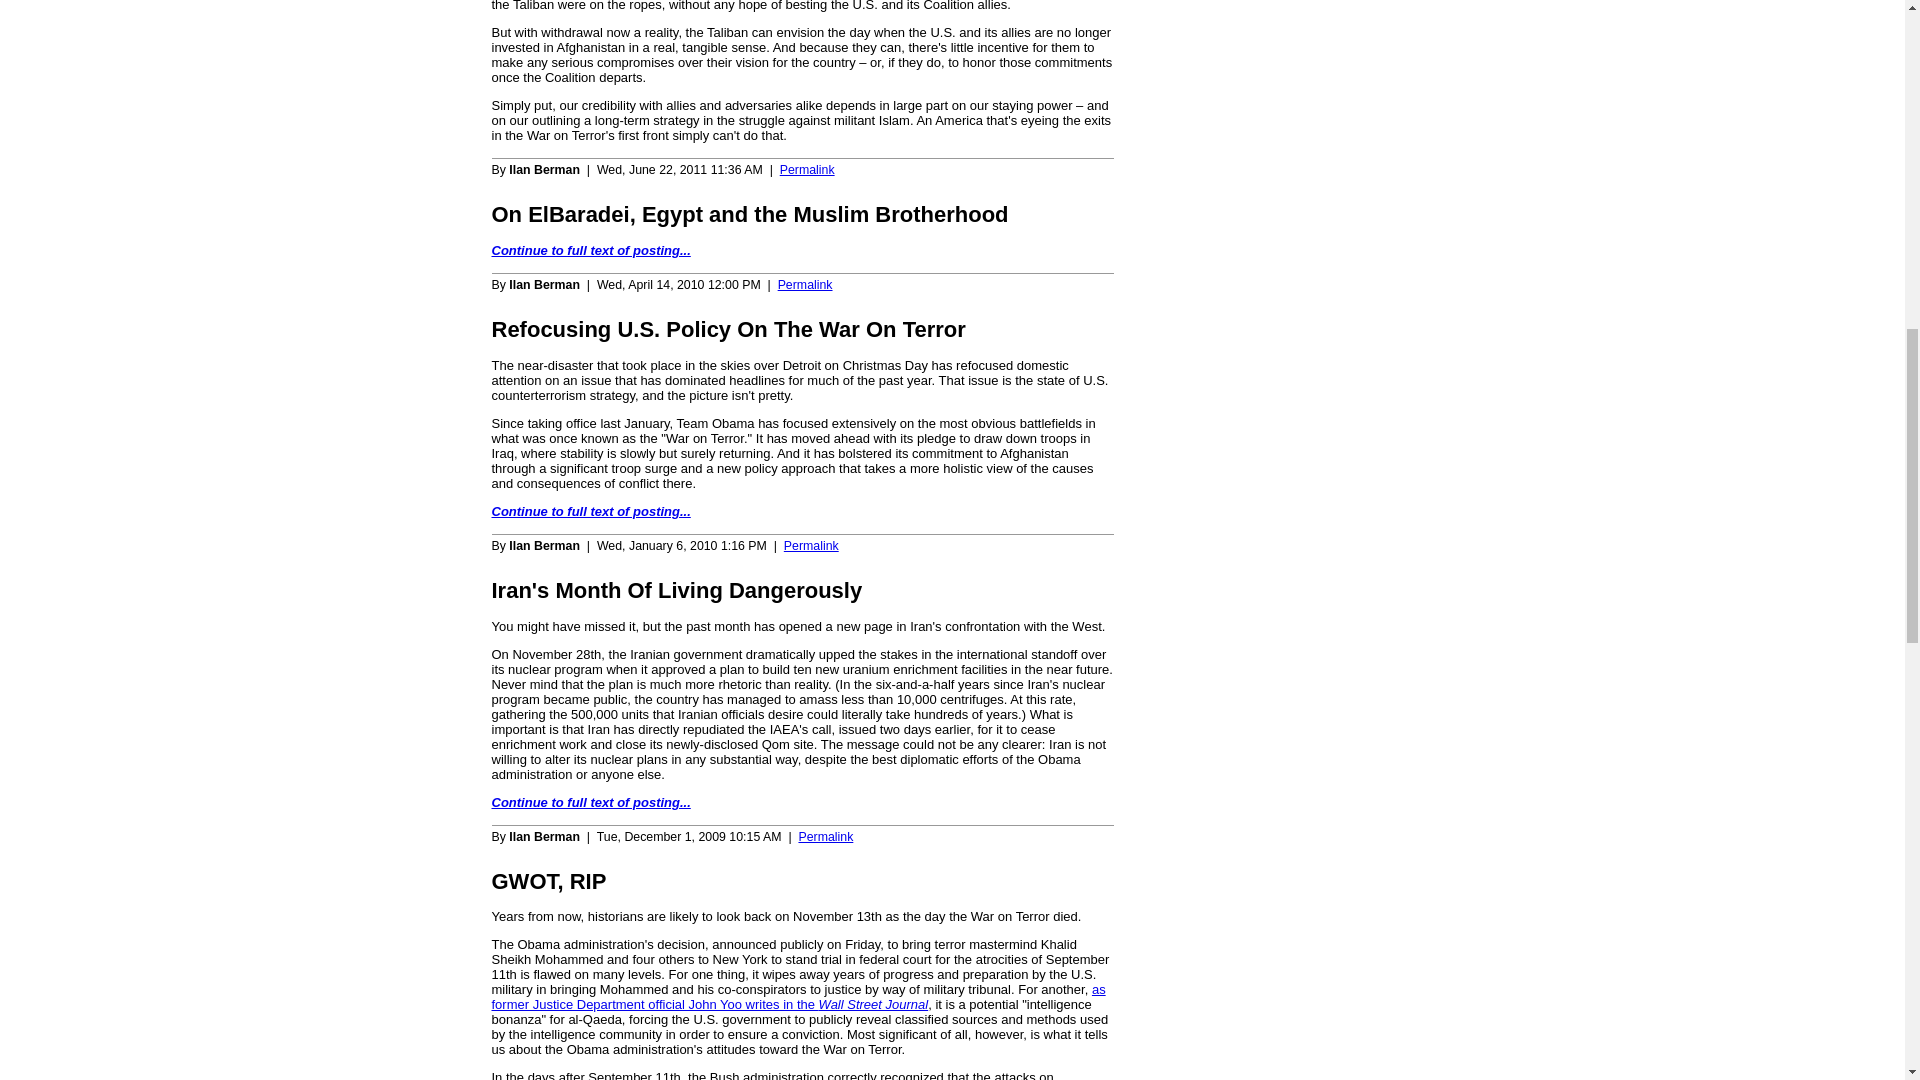 Image resolution: width=1920 pixels, height=1080 pixels. Describe the element at coordinates (807, 170) in the screenshot. I see `Permalink` at that location.